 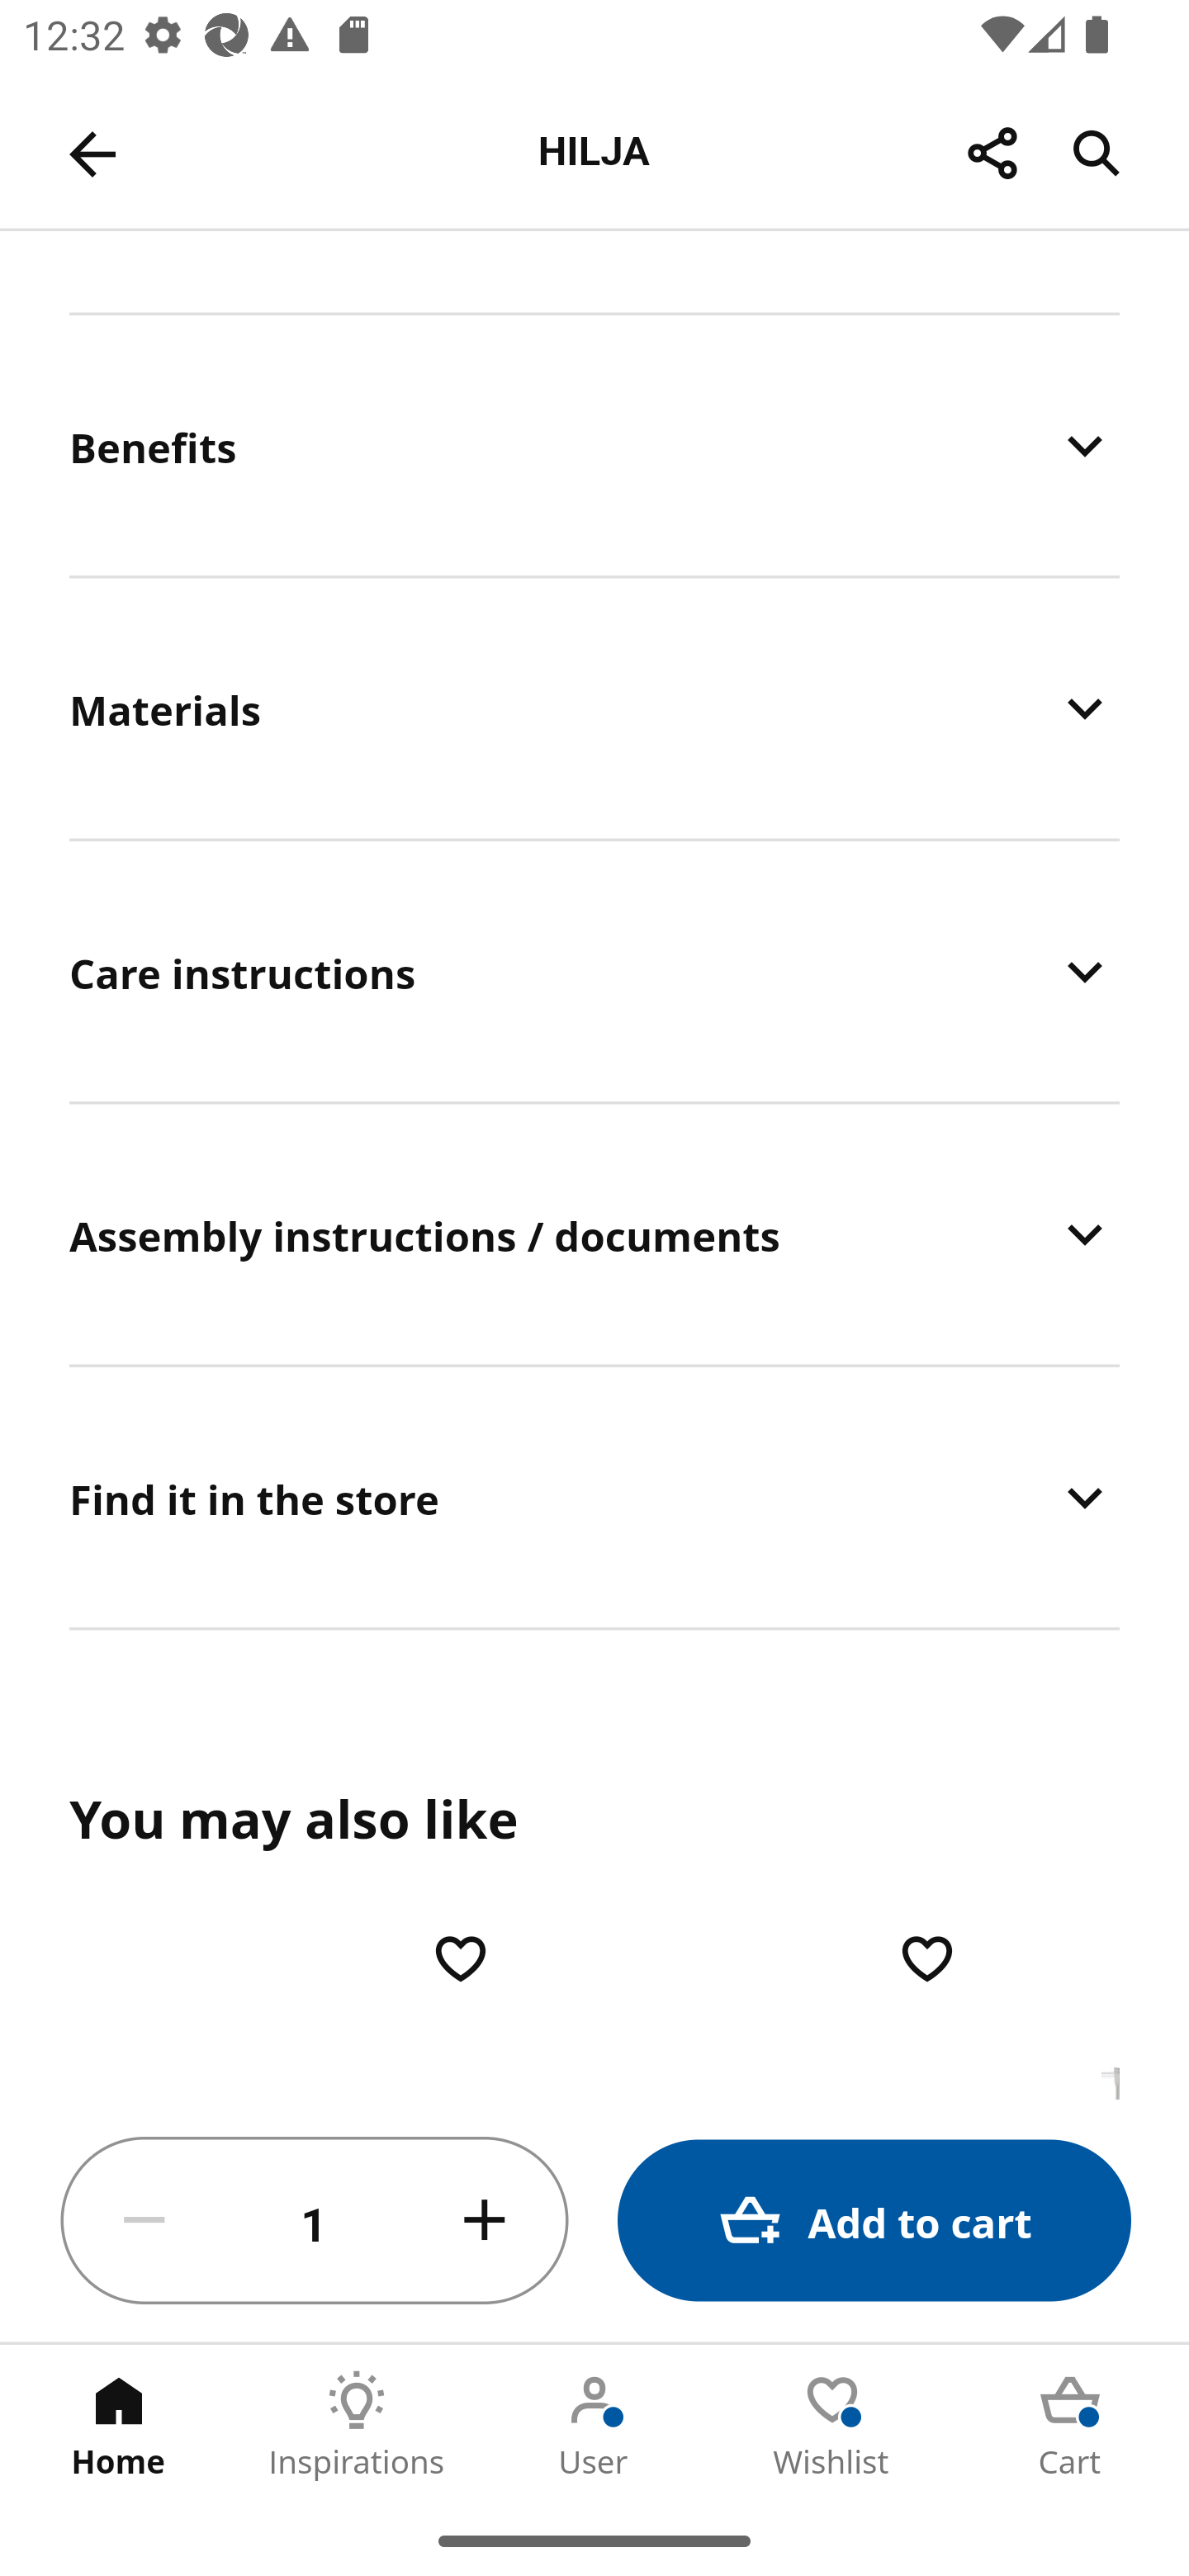 I want to click on Care instructions, so click(x=594, y=973).